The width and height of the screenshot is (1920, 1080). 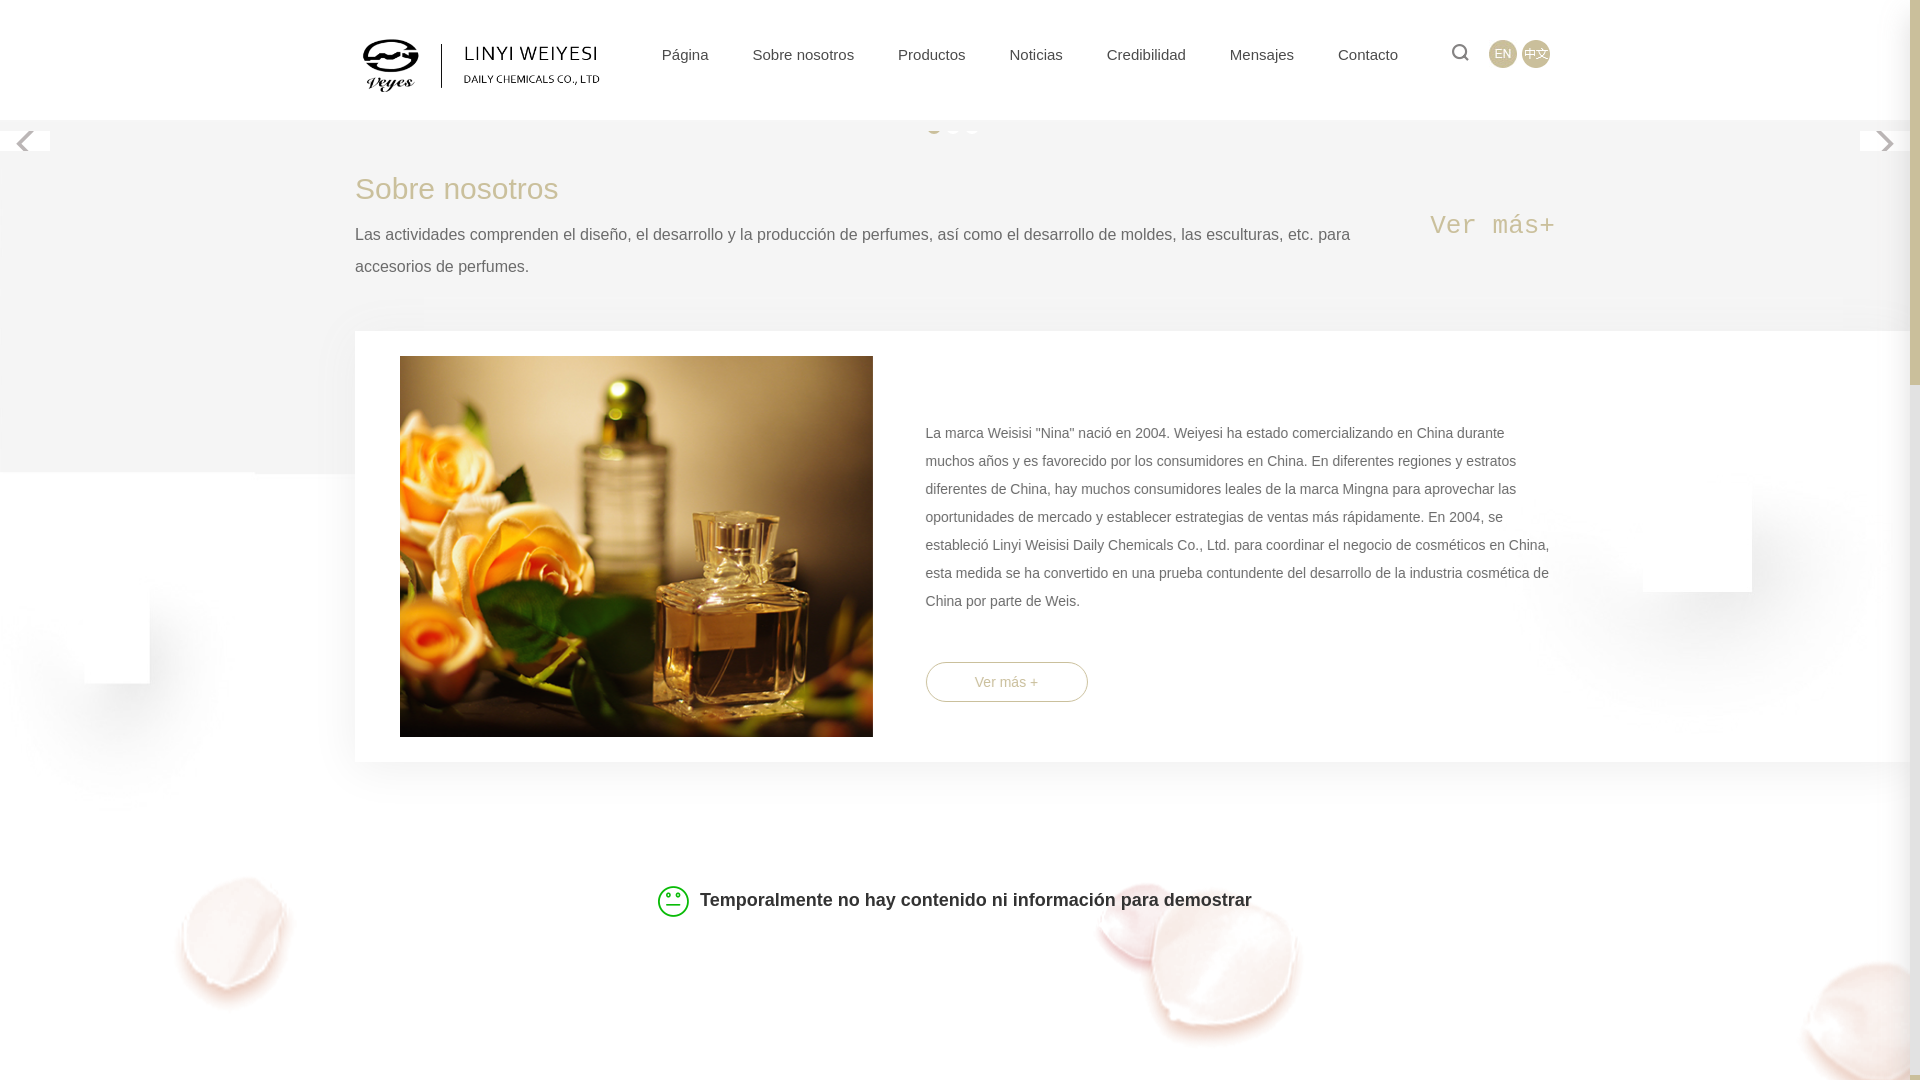 I want to click on weiyesi, so click(x=846, y=546).